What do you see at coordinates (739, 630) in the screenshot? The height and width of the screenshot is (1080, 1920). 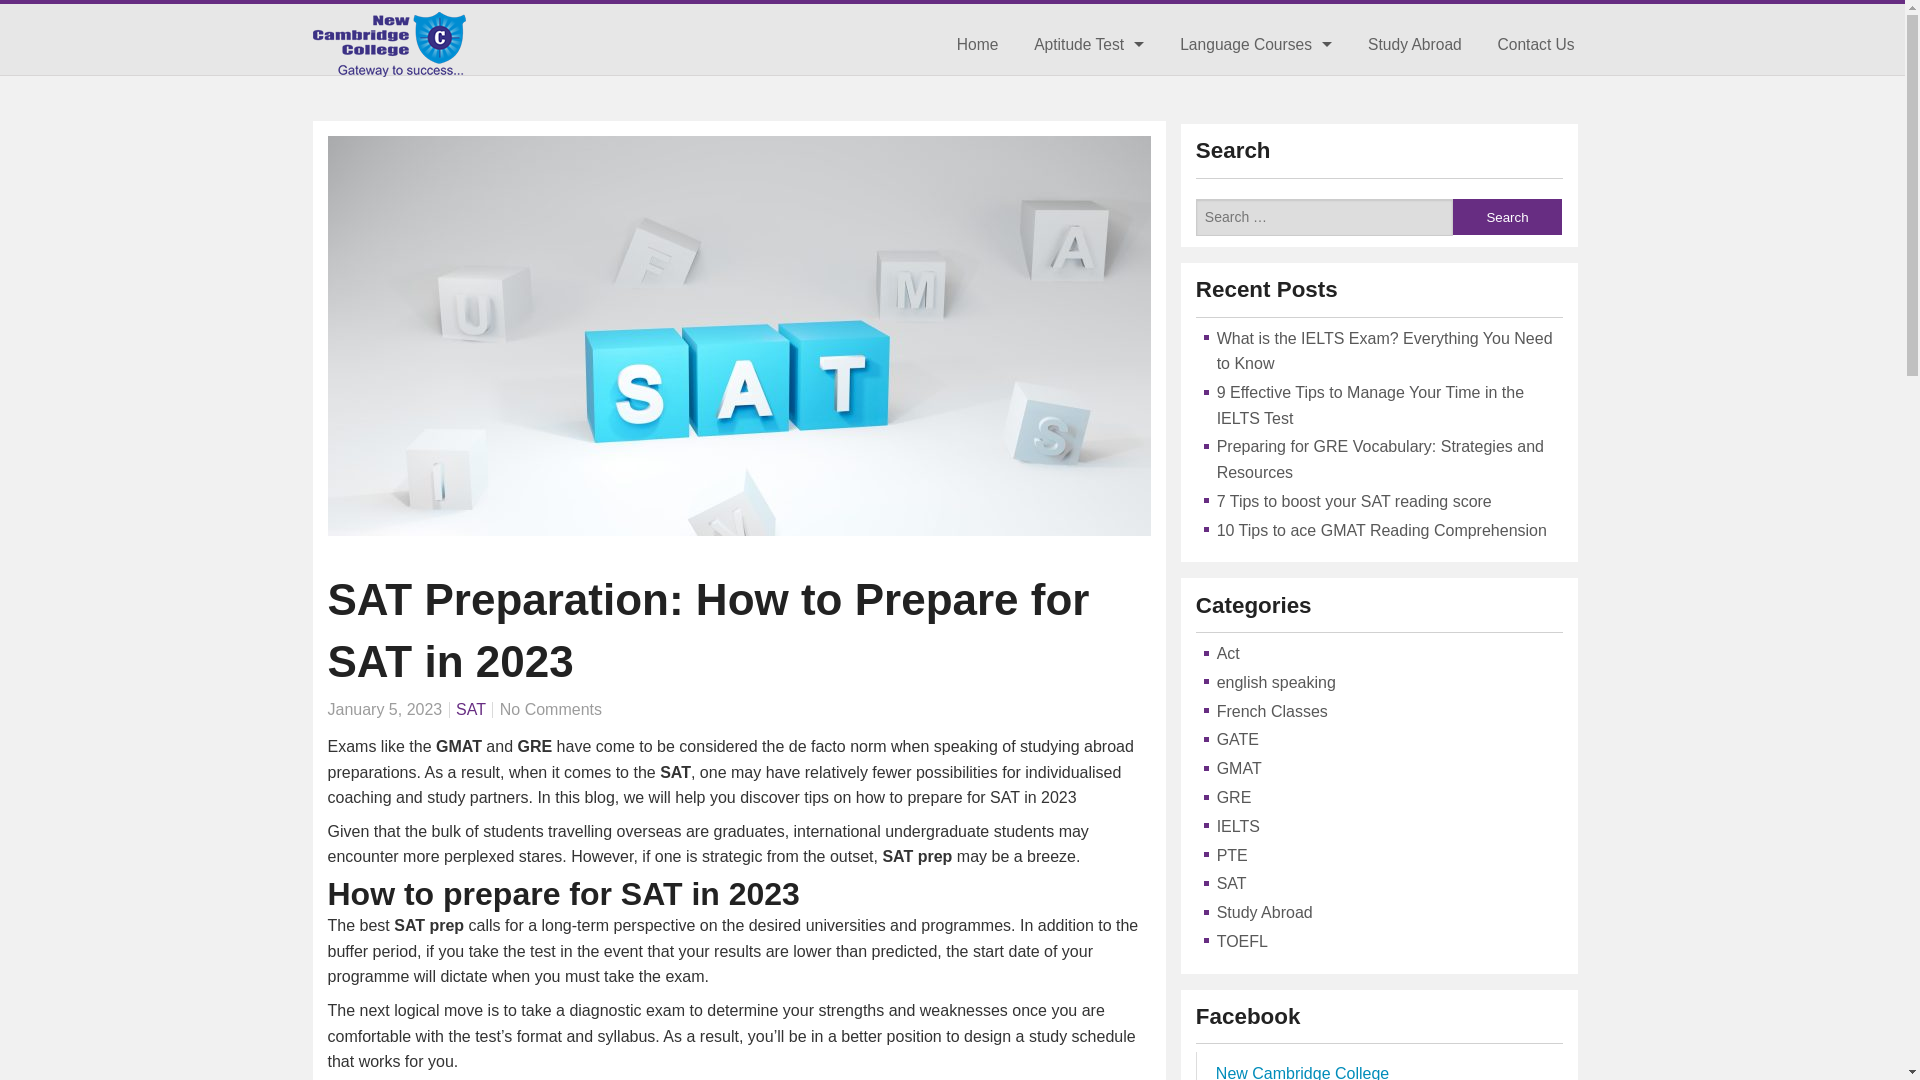 I see `SAT Preparation: How to Prepare for SAT in 2023` at bounding box center [739, 630].